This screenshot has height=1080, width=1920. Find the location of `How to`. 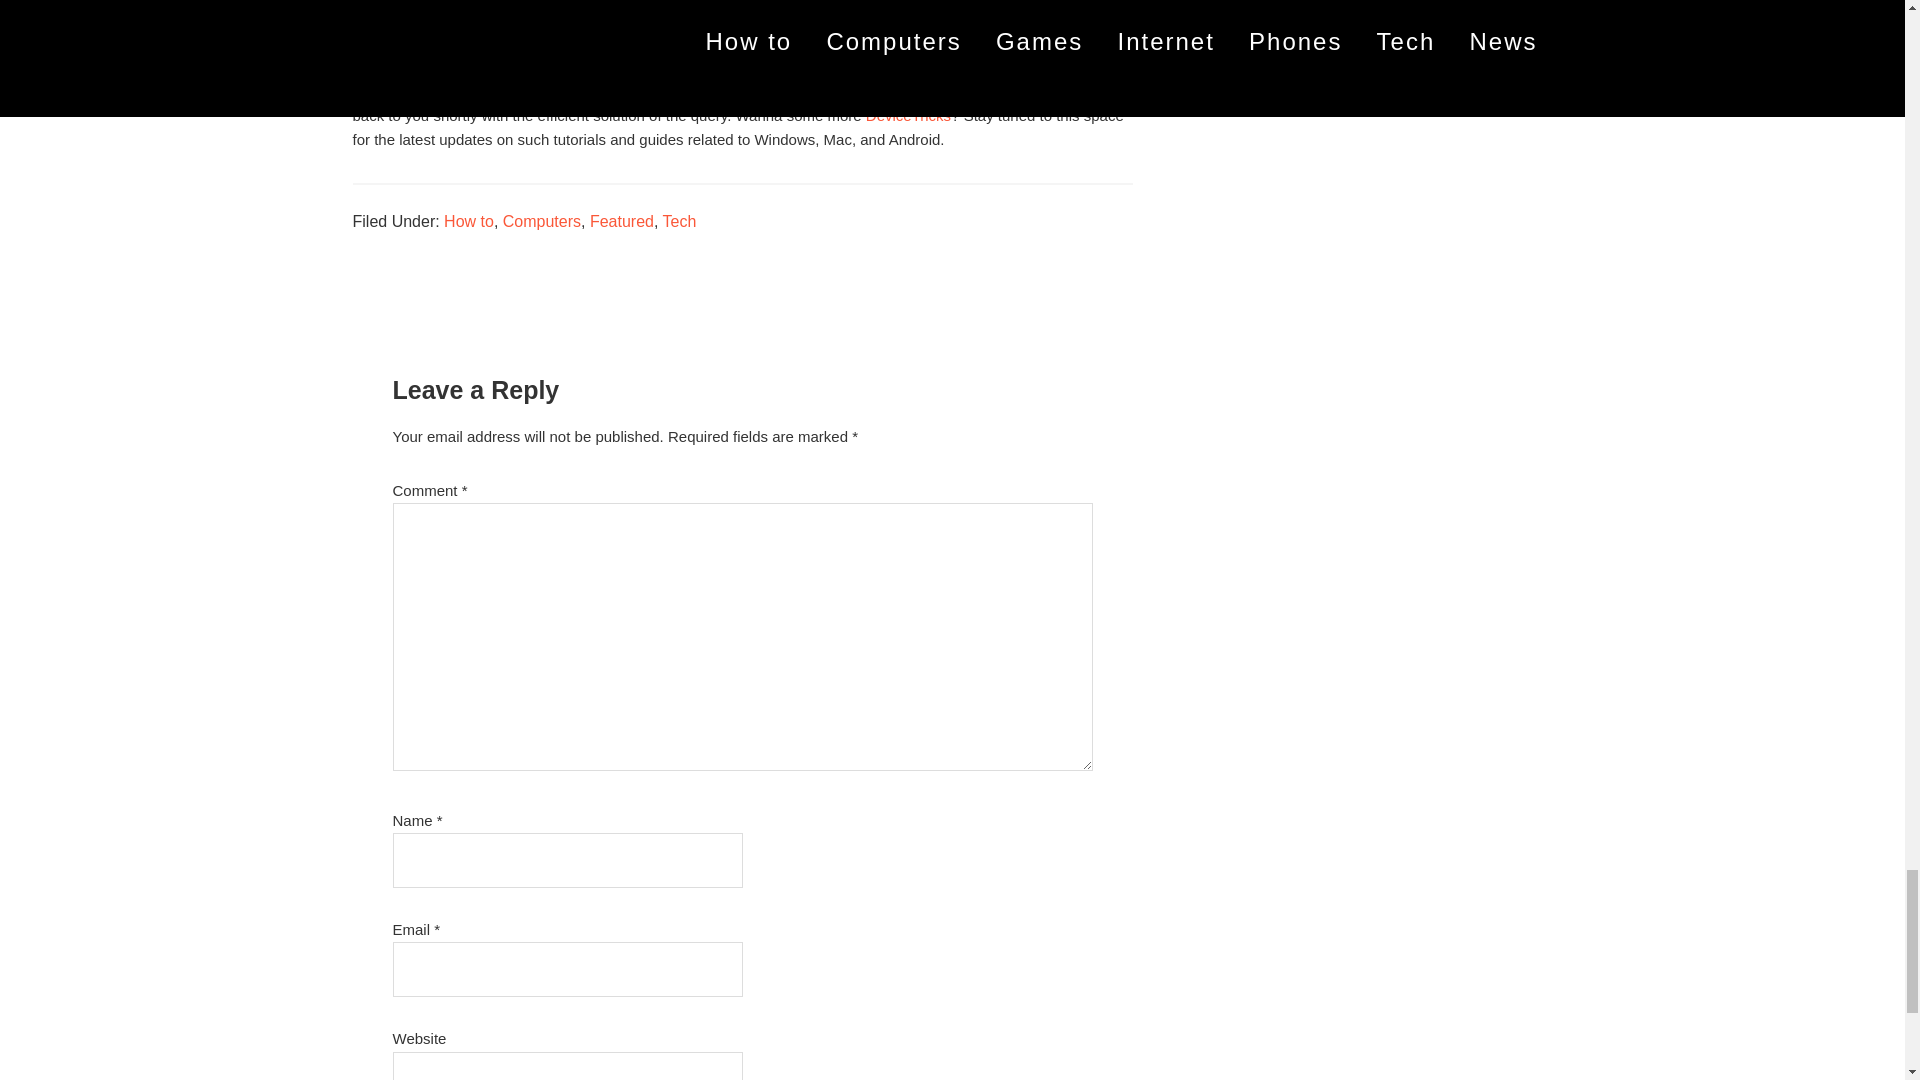

How to is located at coordinates (468, 221).